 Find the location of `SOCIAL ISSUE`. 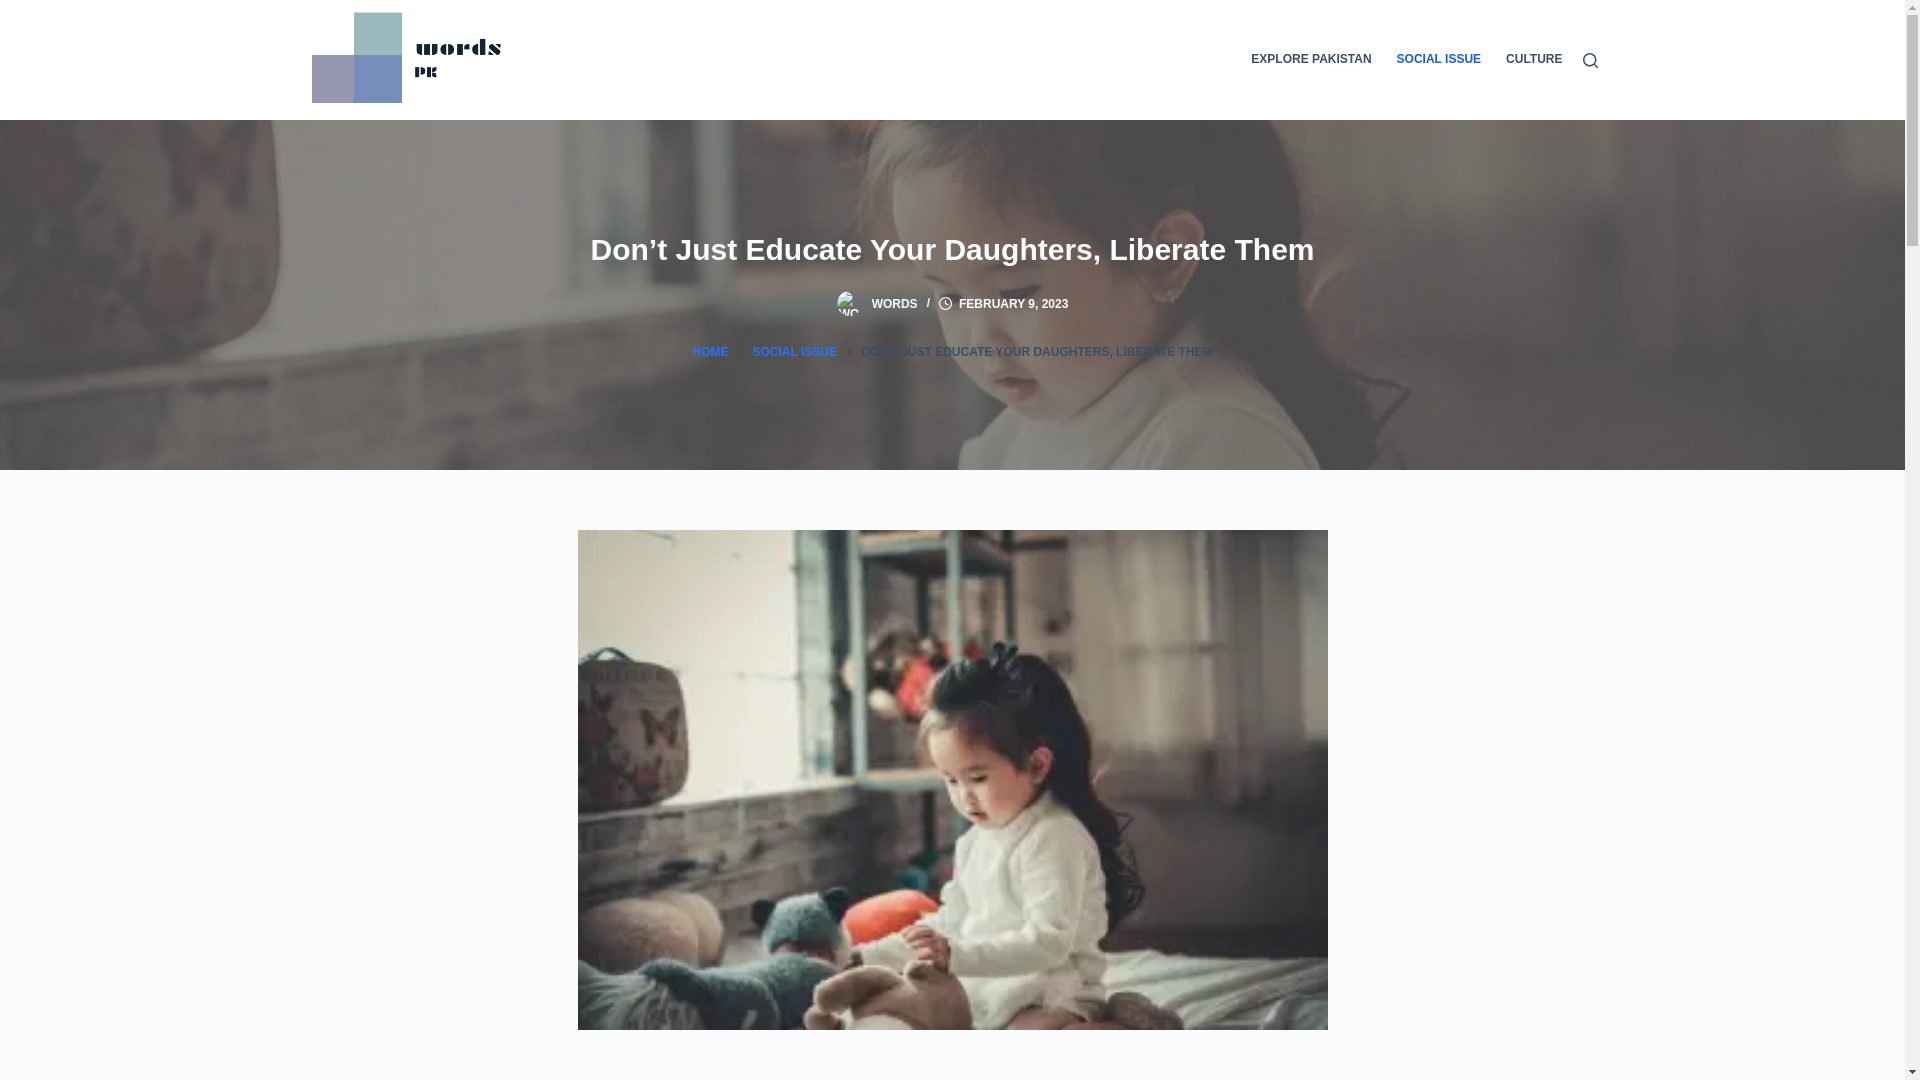

SOCIAL ISSUE is located at coordinates (794, 352).